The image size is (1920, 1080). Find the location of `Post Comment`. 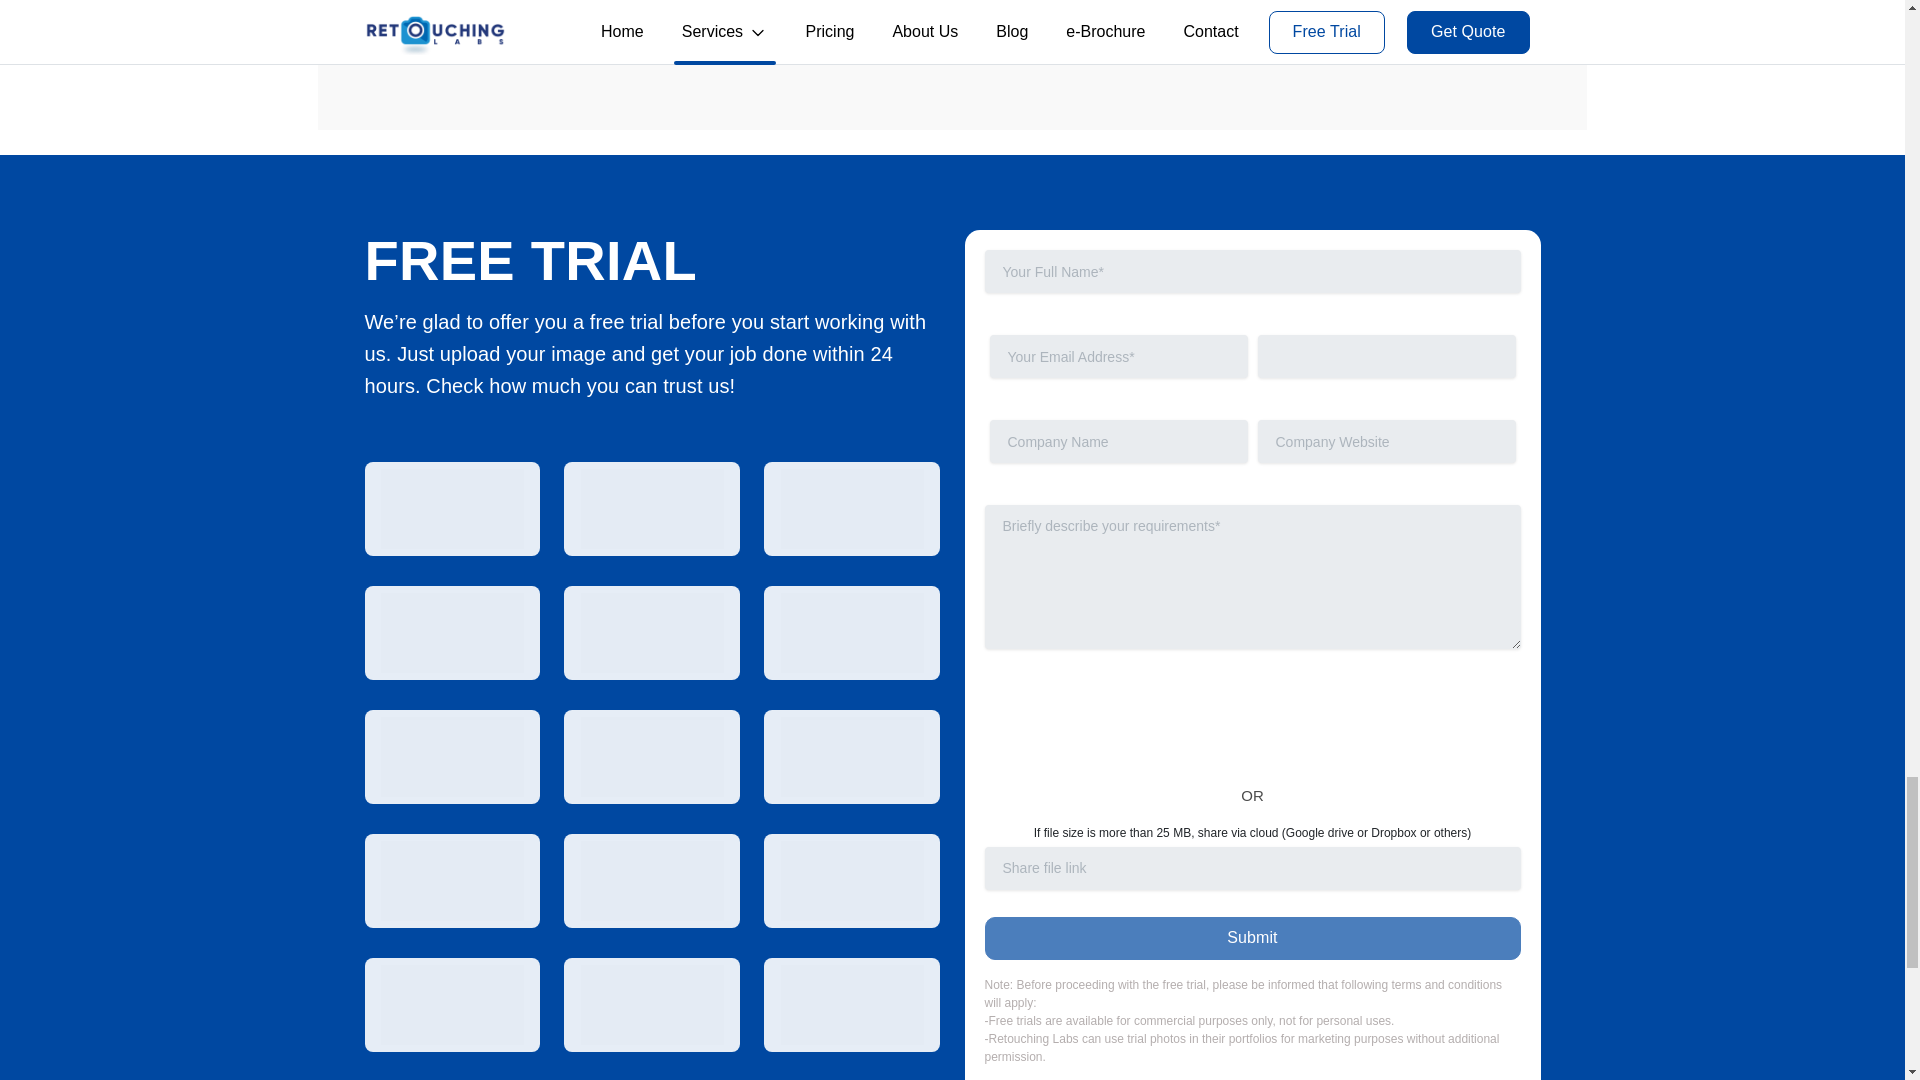

Post Comment is located at coordinates (445, 42).